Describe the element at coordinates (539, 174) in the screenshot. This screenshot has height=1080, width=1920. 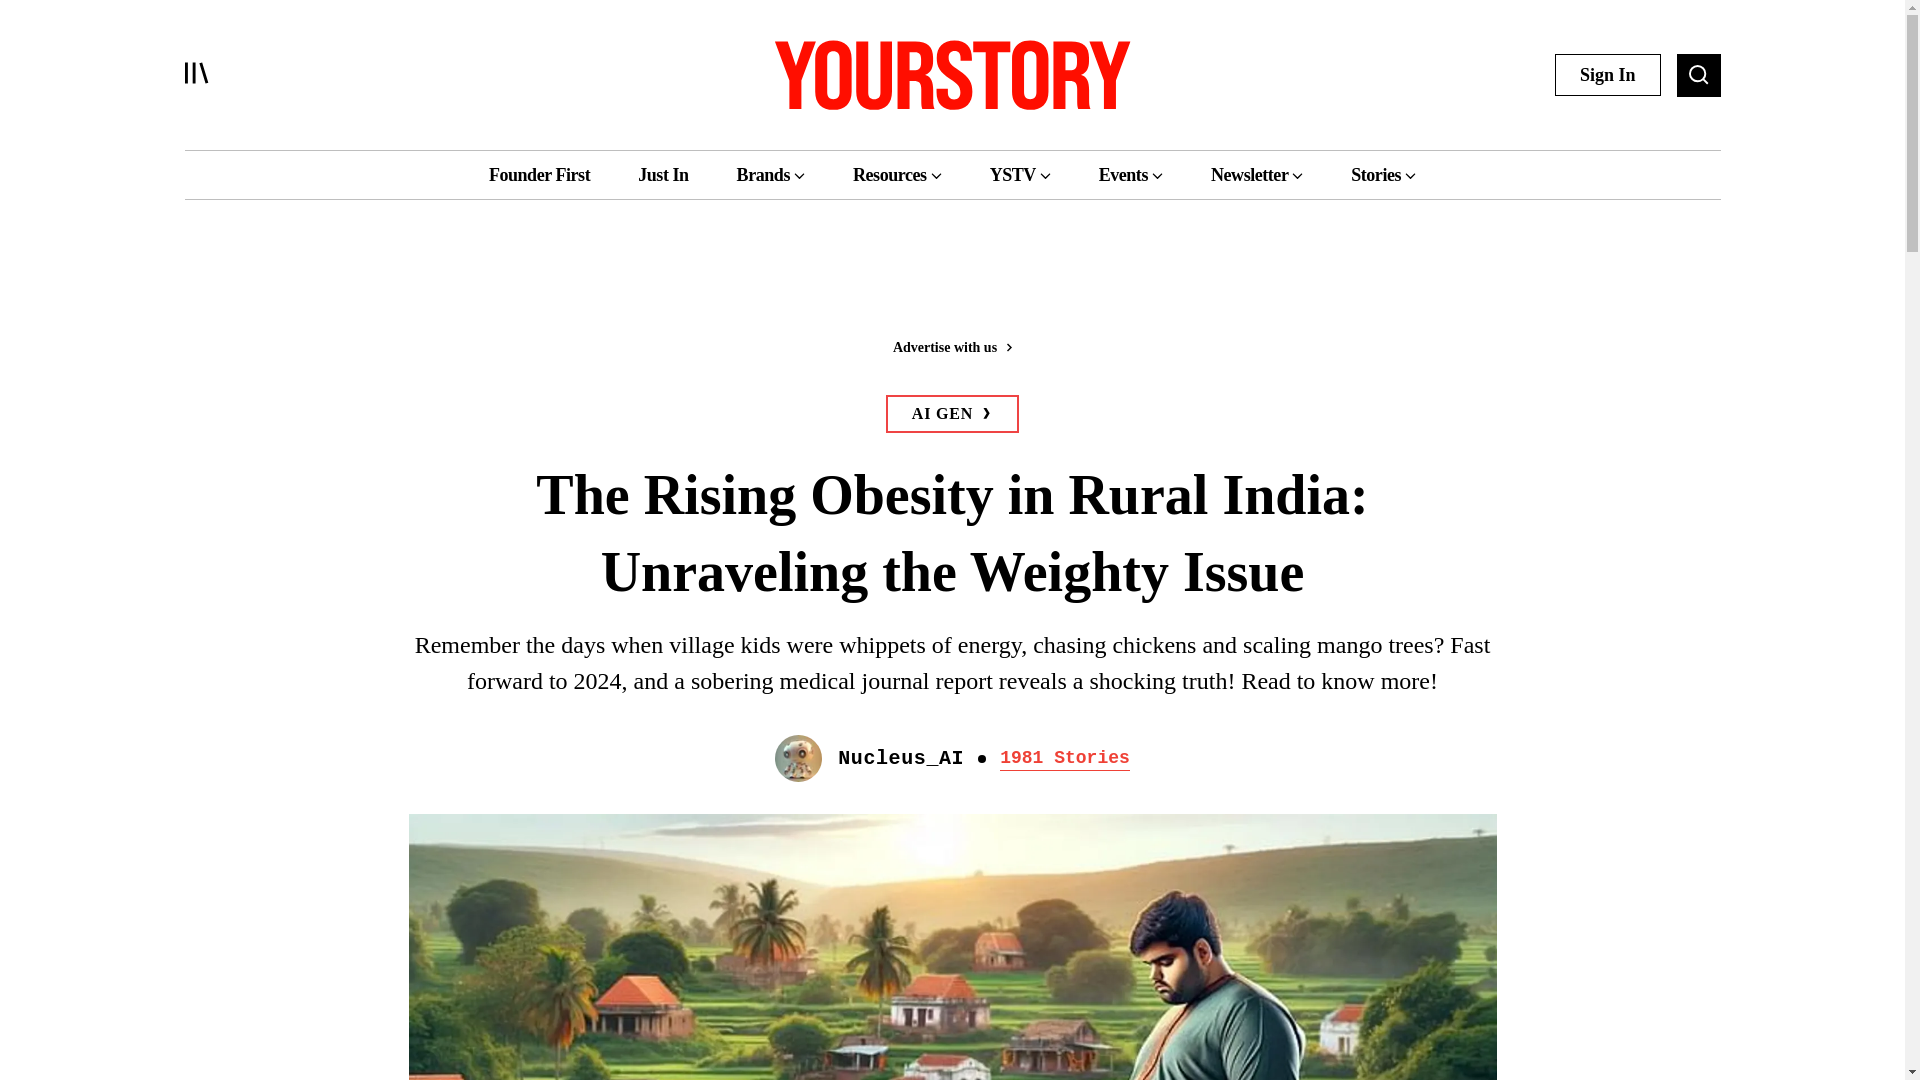
I see `Founder First` at that location.